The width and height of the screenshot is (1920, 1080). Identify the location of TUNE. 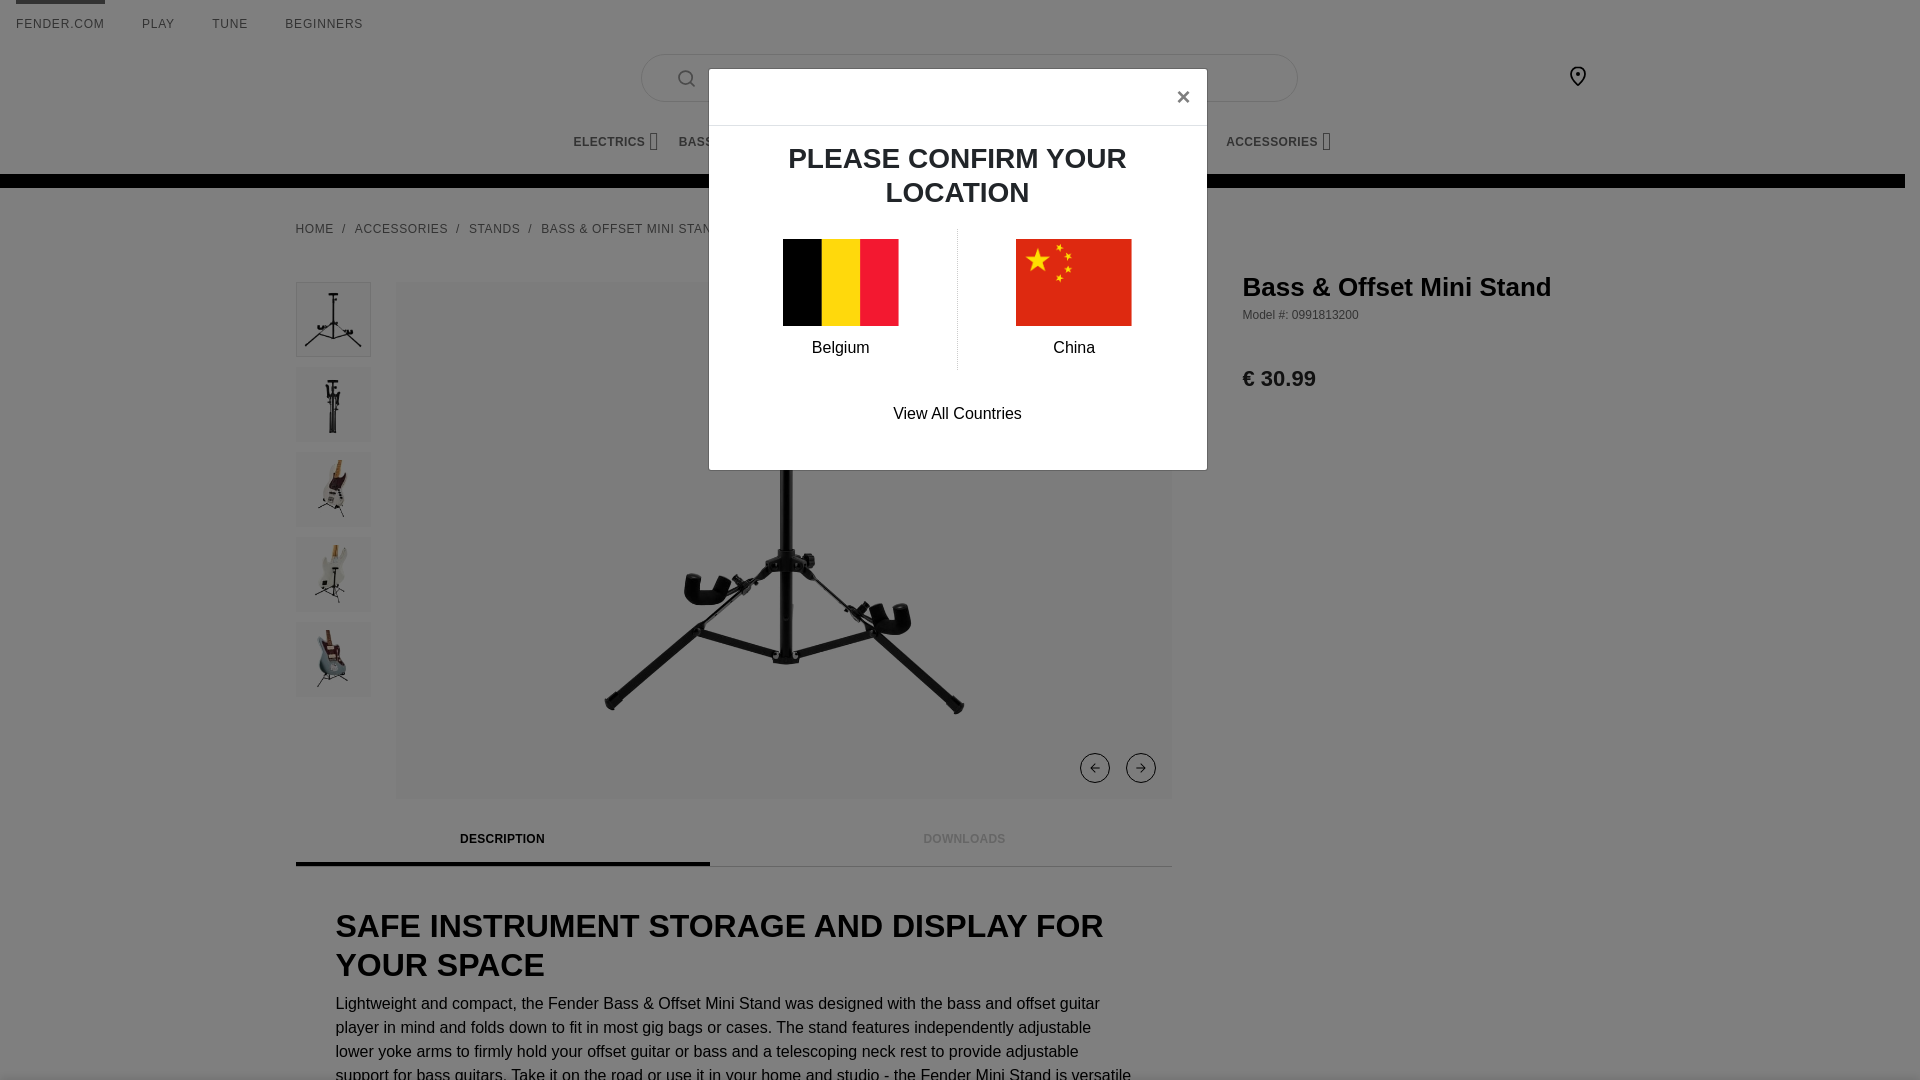
(229, 24).